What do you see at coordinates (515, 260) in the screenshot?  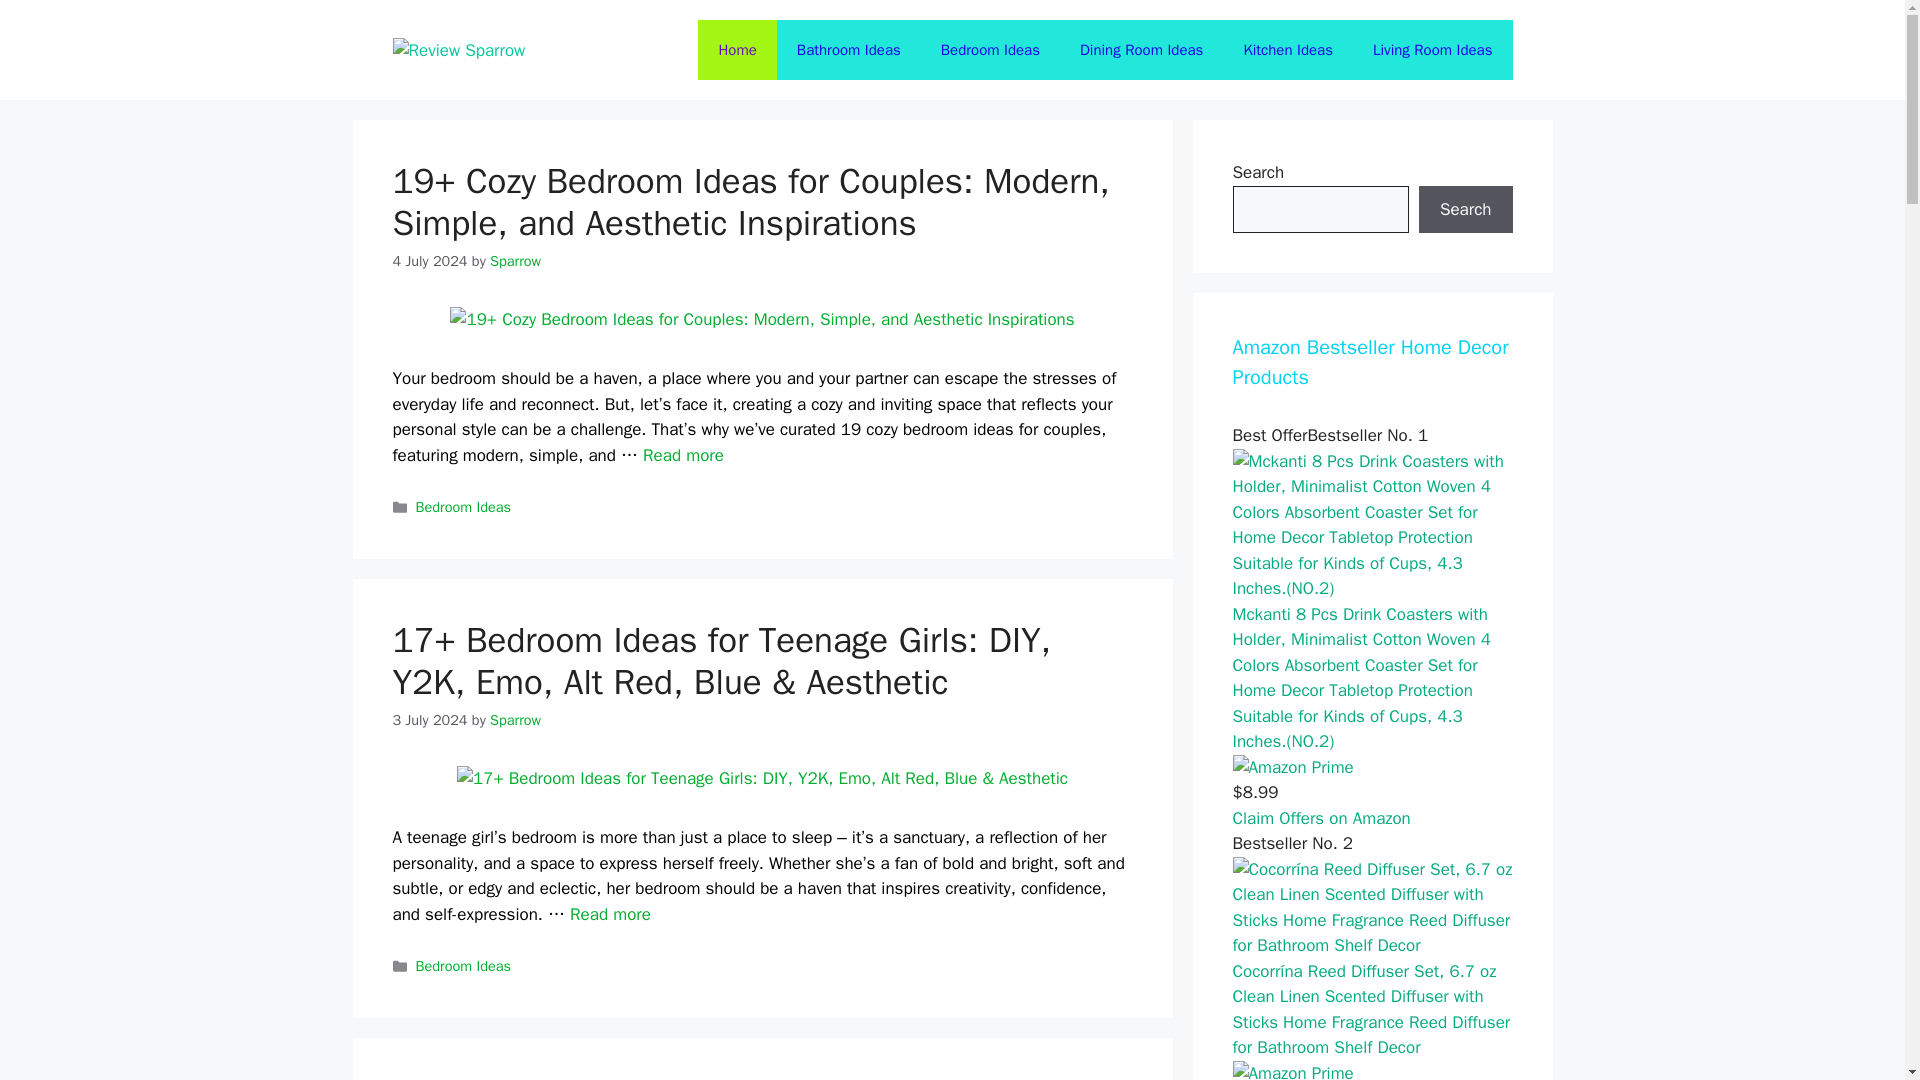 I see `View all posts by Sparrow` at bounding box center [515, 260].